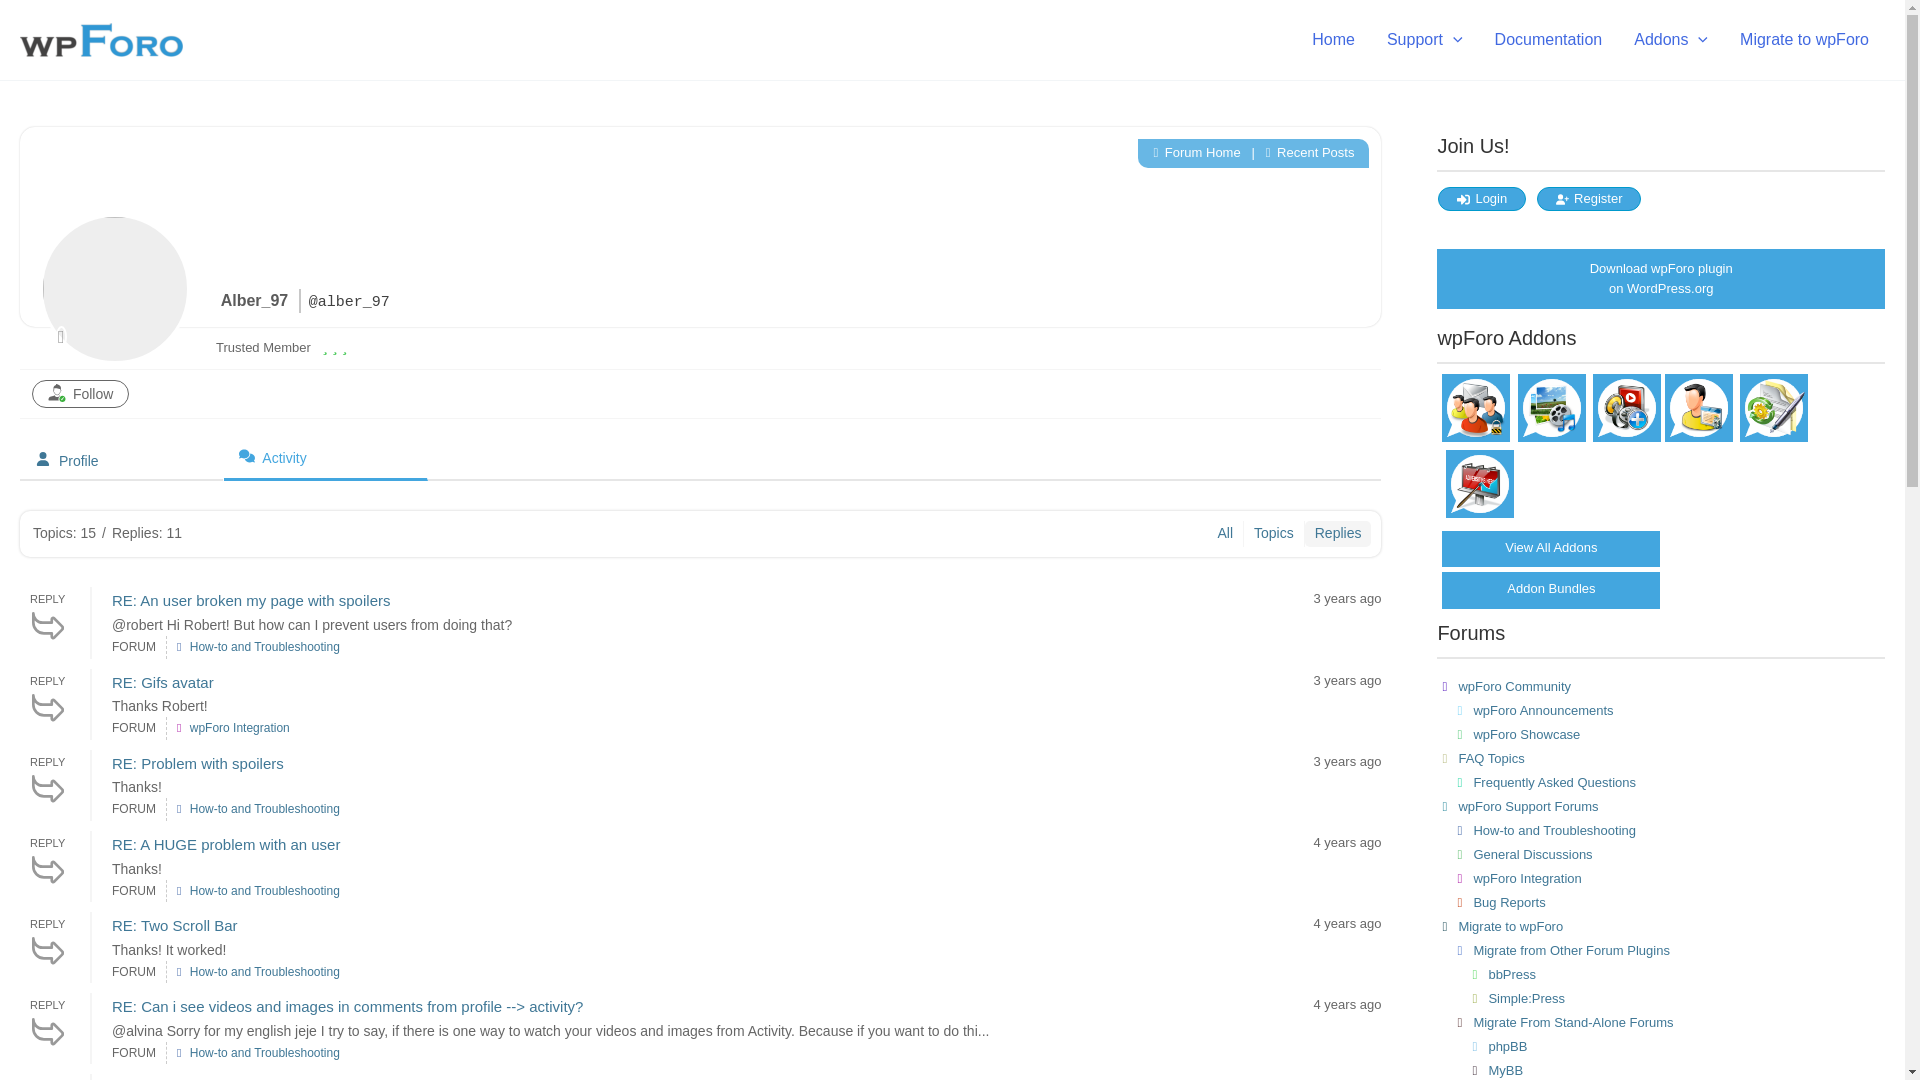  What do you see at coordinates (122, 460) in the screenshot?
I see `Profile` at bounding box center [122, 460].